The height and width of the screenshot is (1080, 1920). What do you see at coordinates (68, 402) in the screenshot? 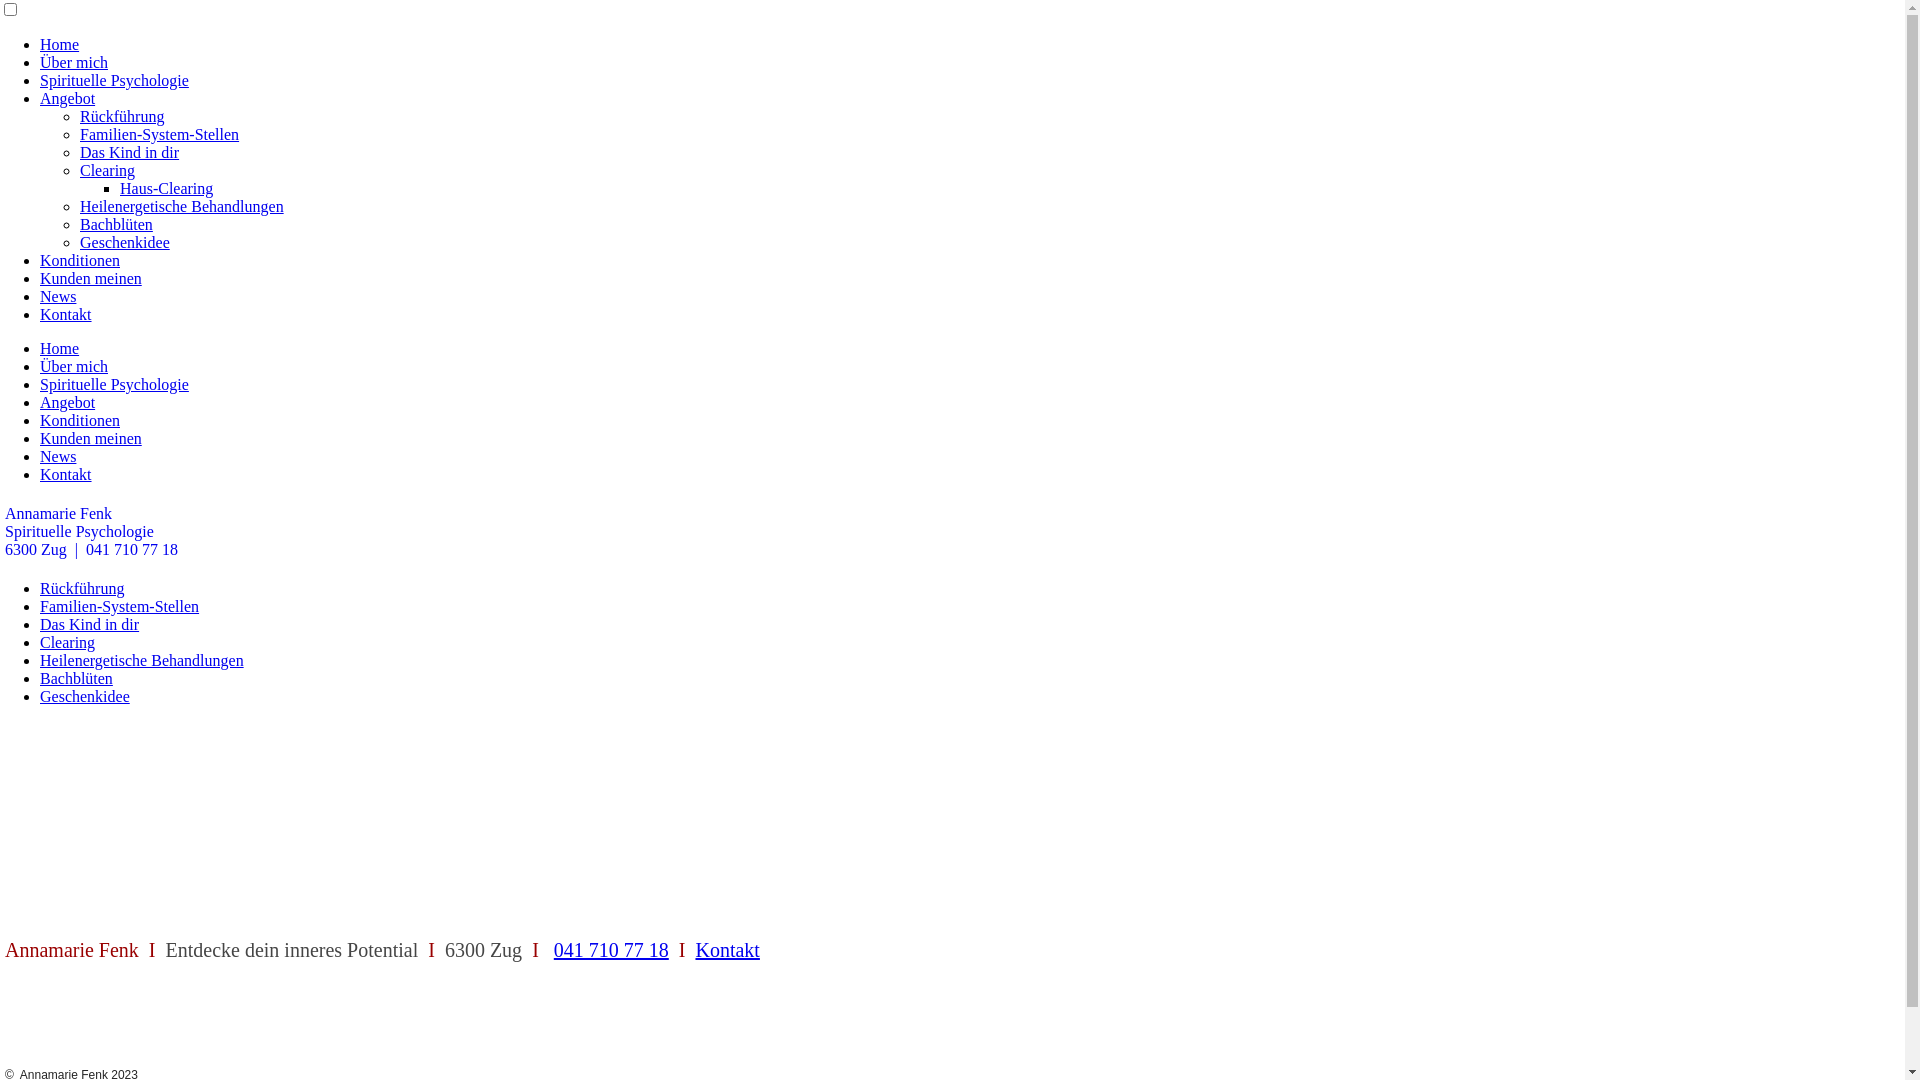
I see `Angebot` at bounding box center [68, 402].